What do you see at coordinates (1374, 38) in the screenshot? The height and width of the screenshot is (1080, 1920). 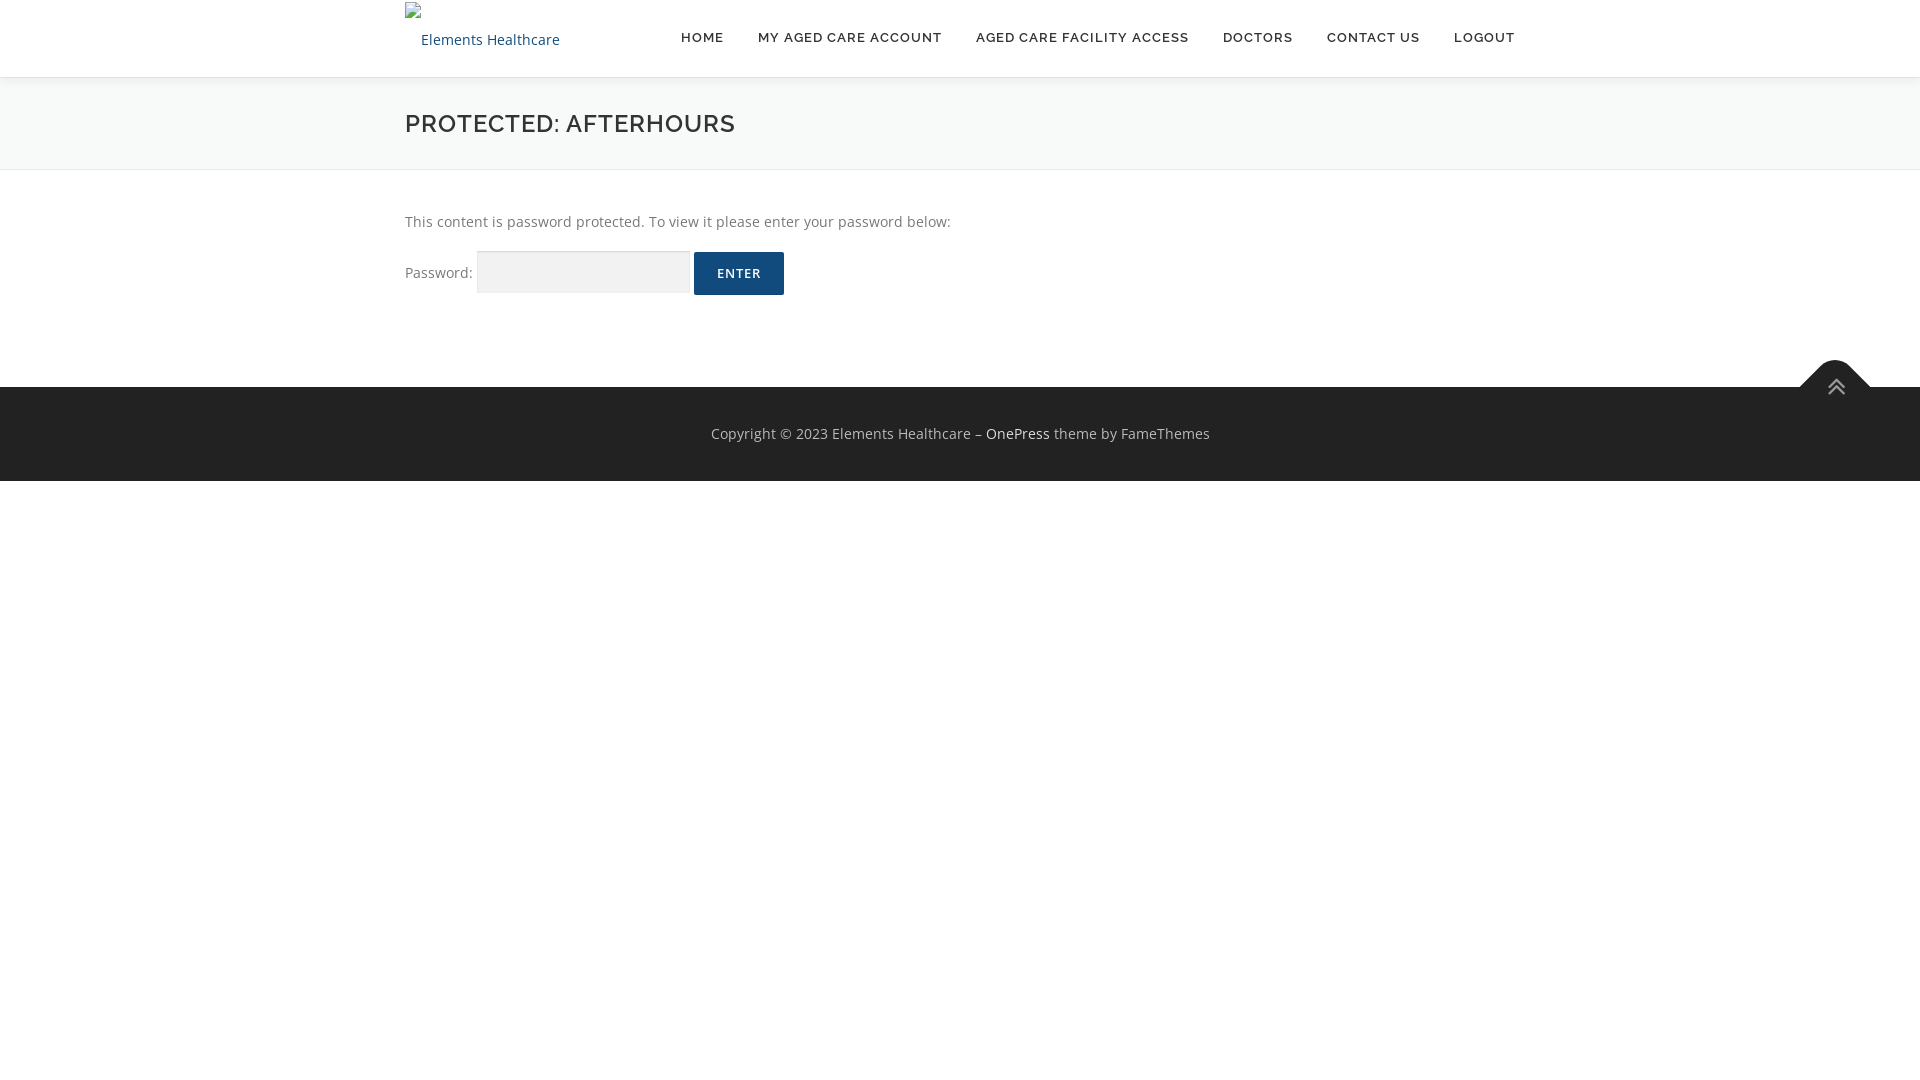 I see `CONTACT US` at bounding box center [1374, 38].